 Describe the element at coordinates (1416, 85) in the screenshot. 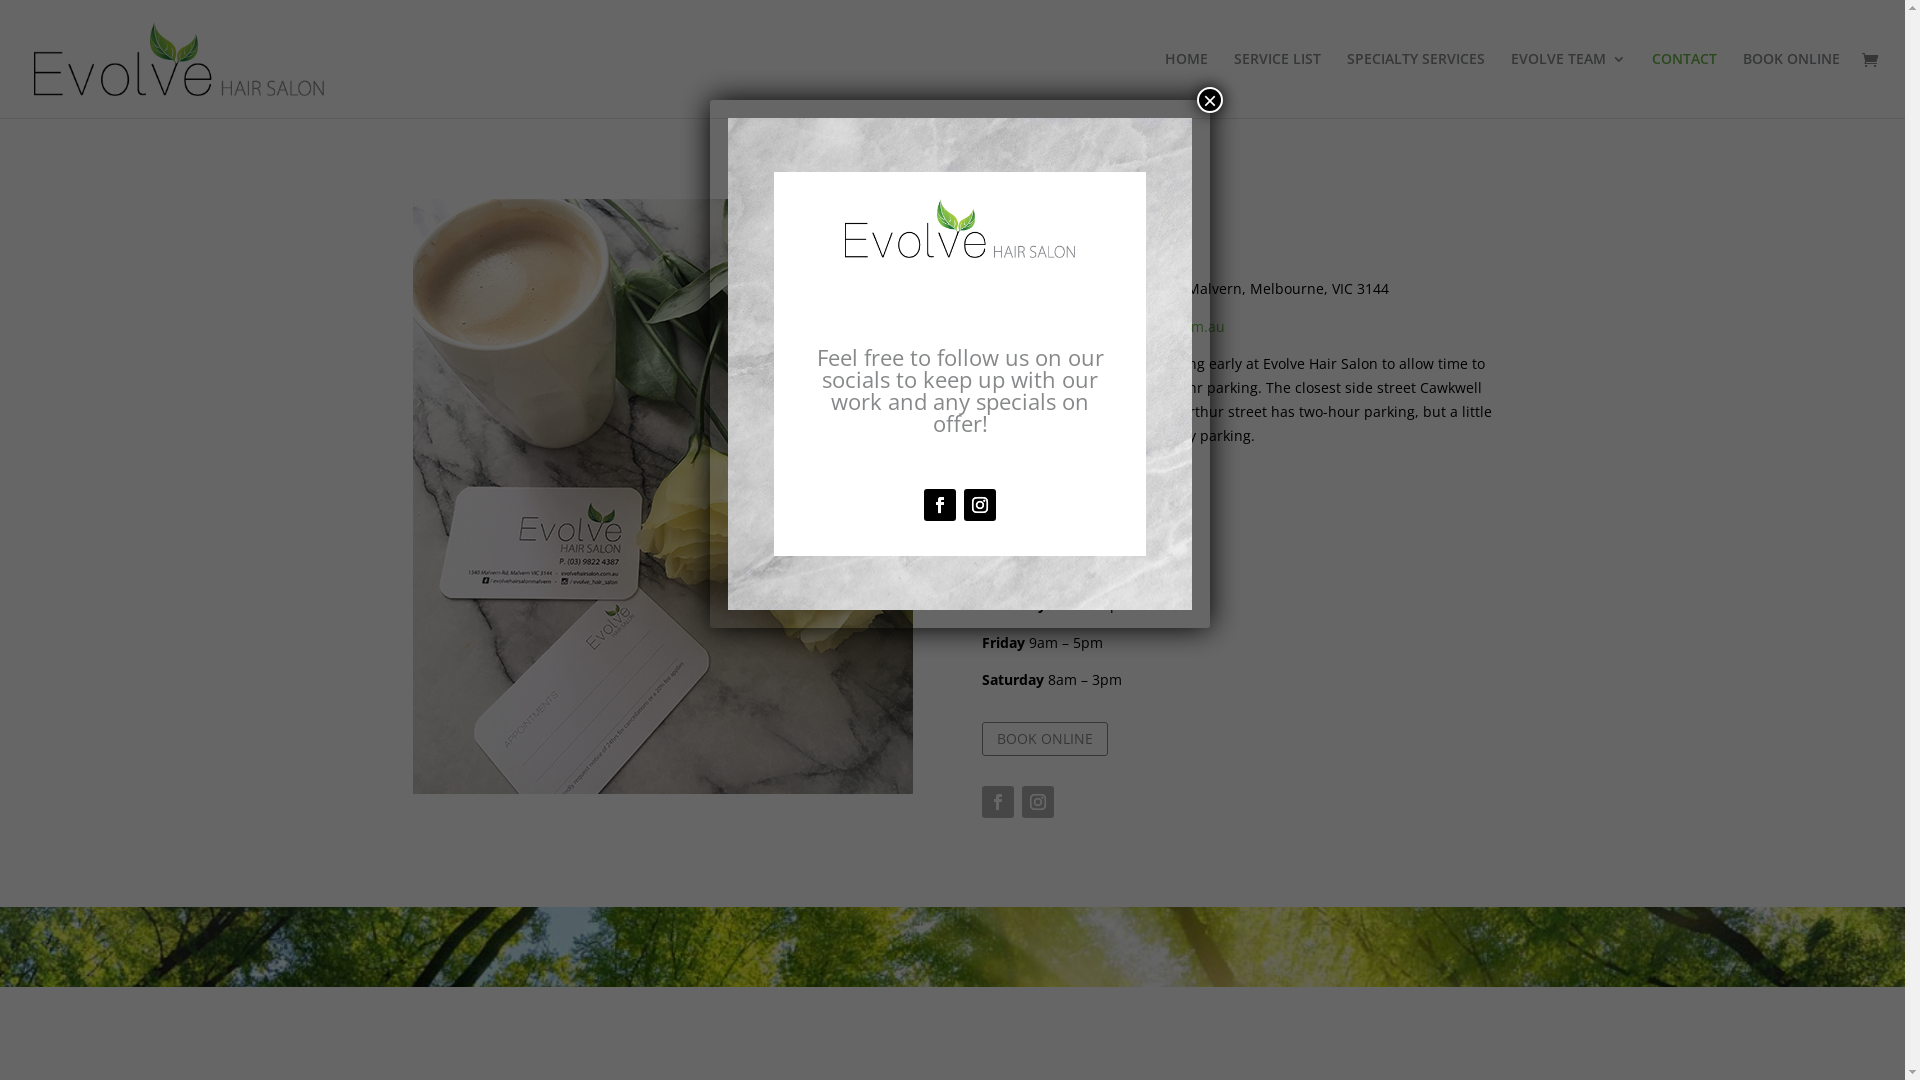

I see `SPECIALTY SERVICES` at that location.